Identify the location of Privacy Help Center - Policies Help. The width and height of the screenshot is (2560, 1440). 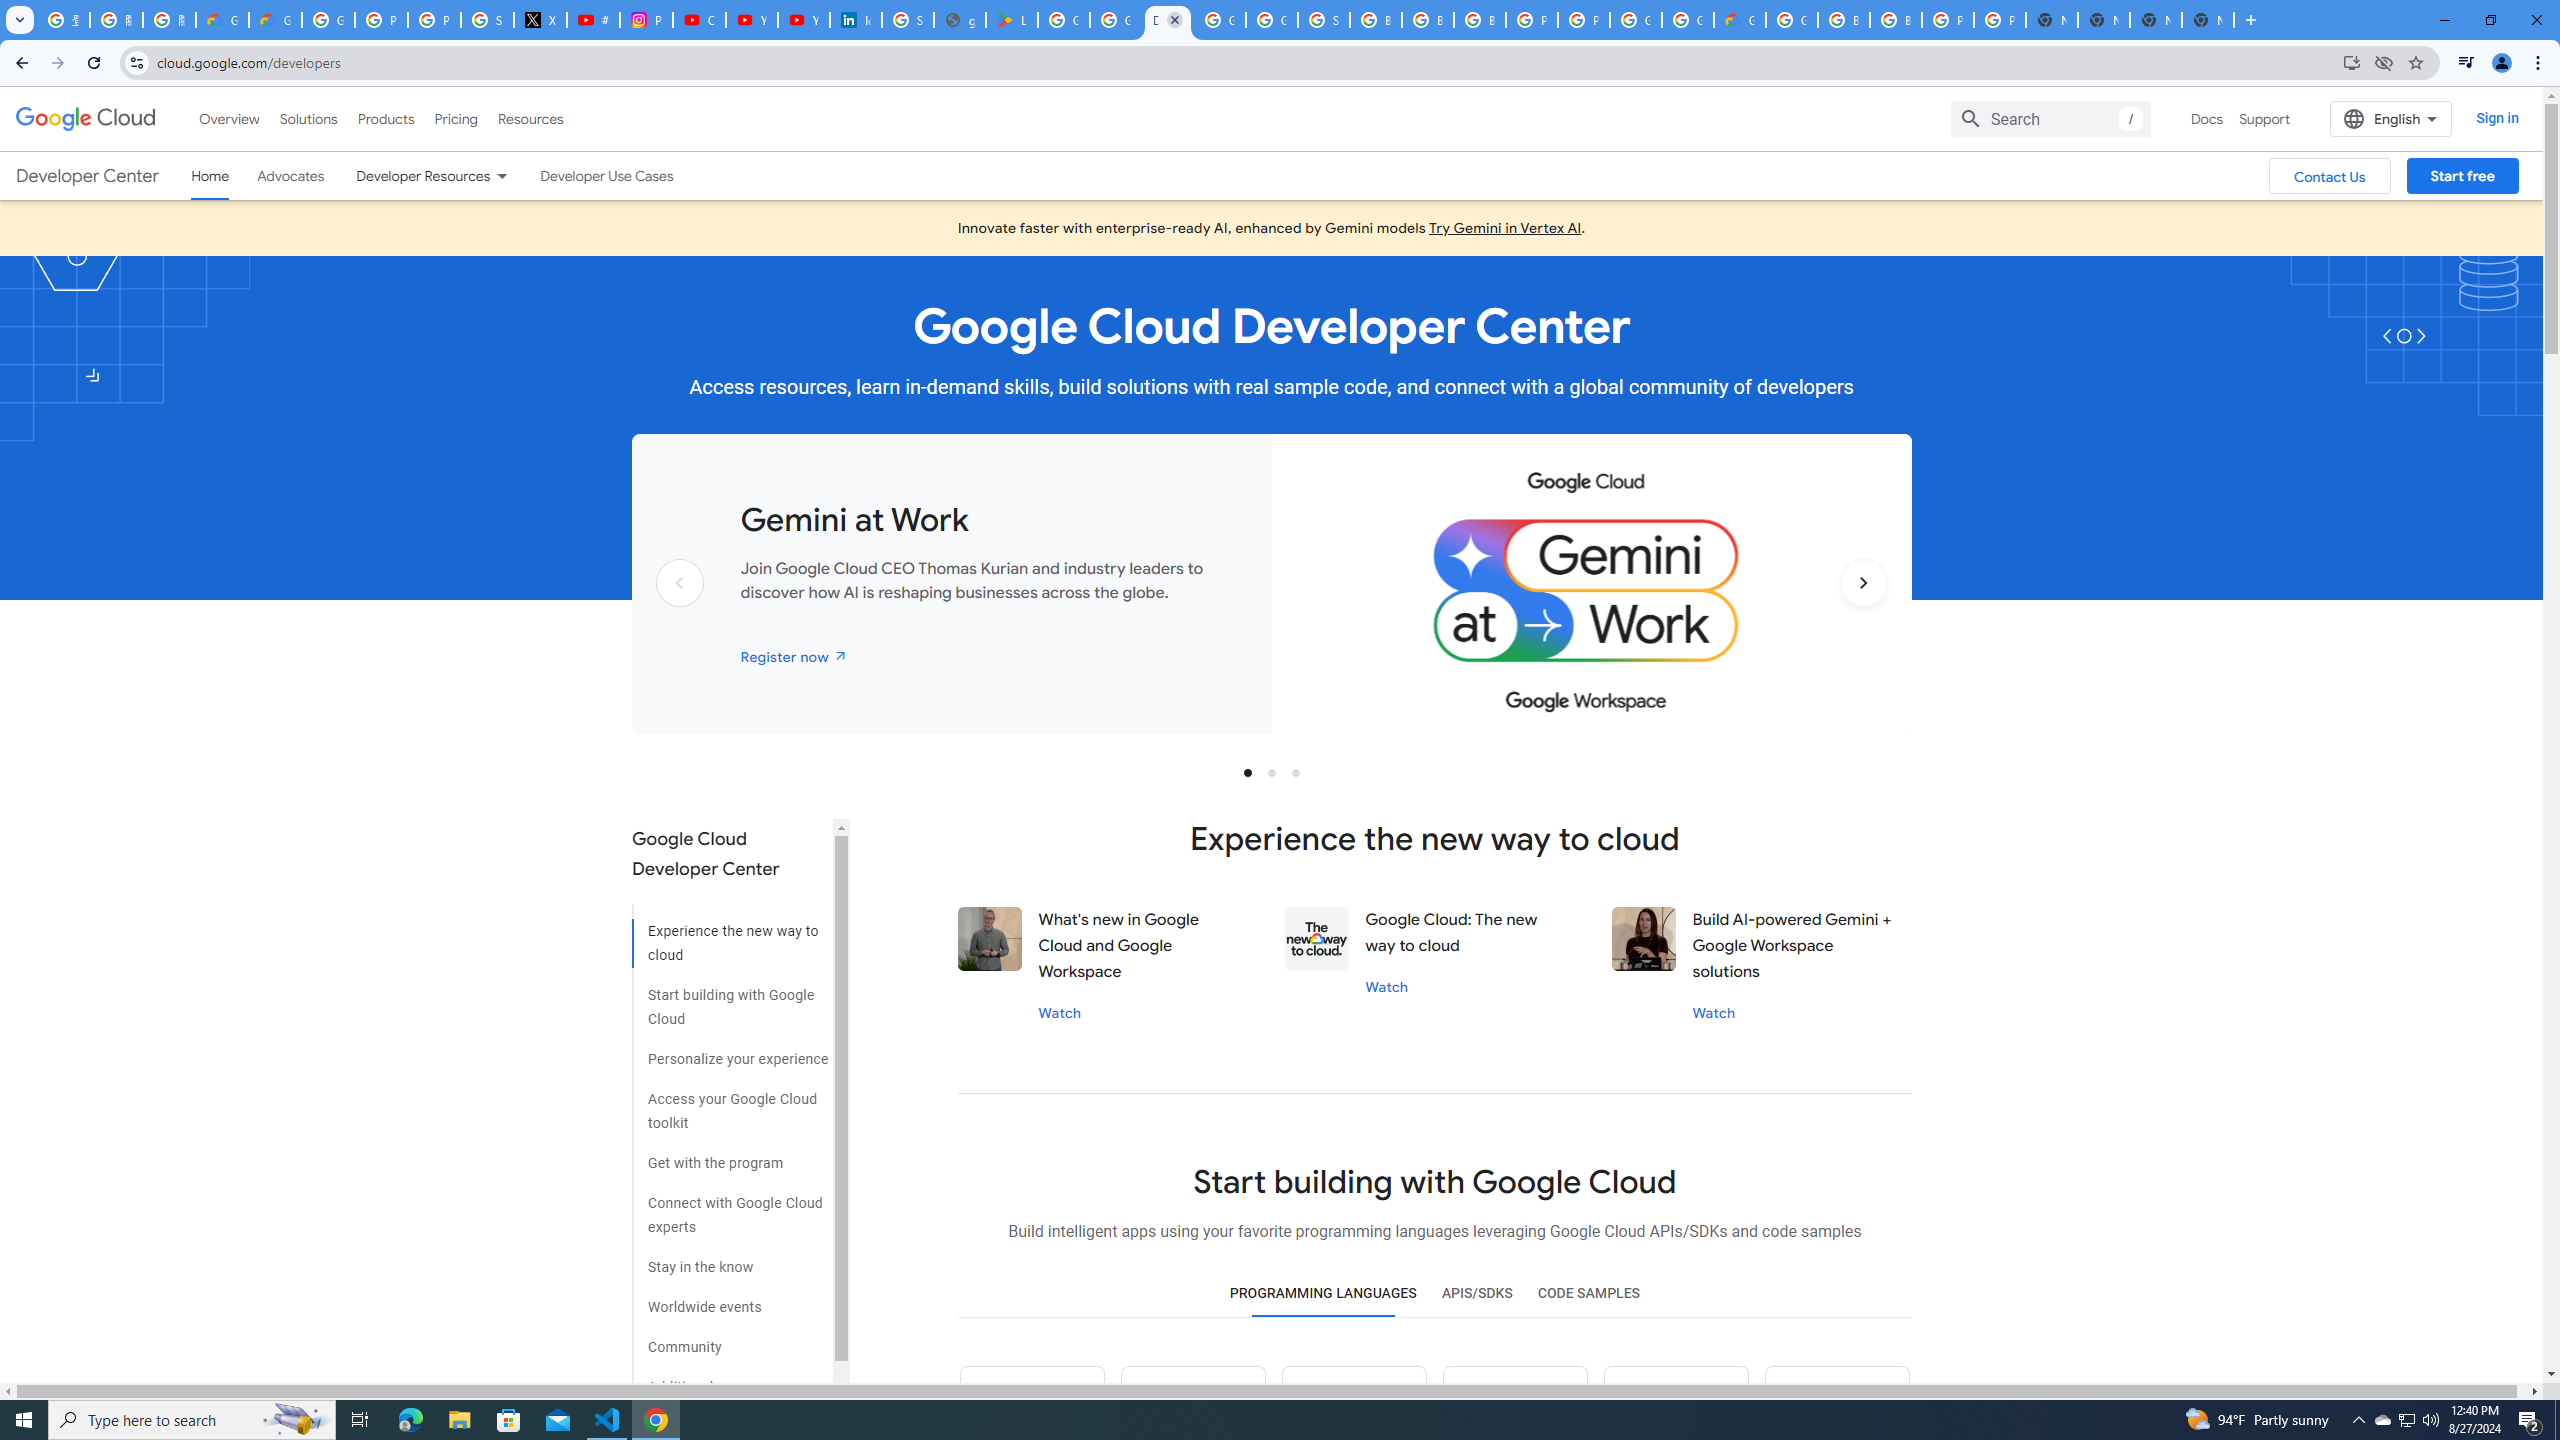
(435, 20).